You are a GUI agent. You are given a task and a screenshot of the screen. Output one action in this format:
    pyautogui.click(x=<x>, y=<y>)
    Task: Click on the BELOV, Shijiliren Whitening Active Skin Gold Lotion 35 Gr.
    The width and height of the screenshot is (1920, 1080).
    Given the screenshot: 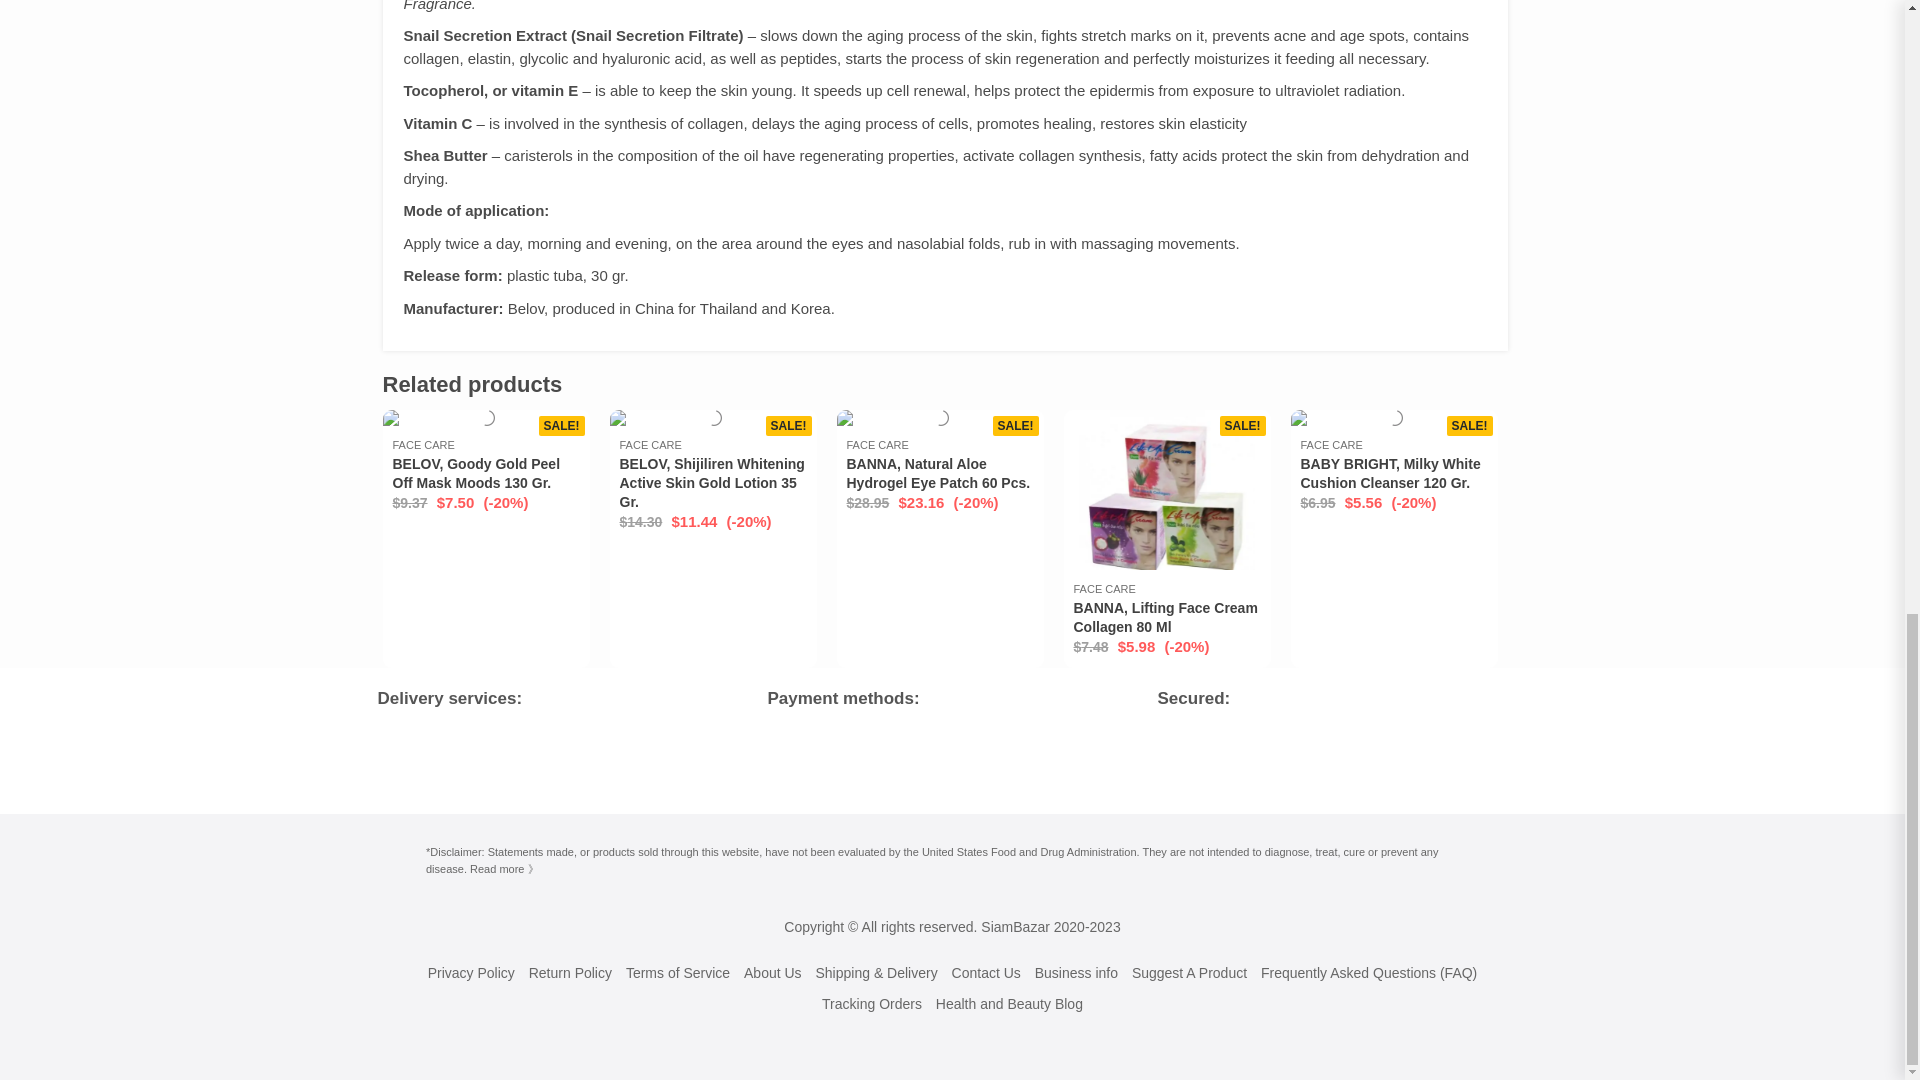 What is the action you would take?
    pyautogui.click(x=712, y=482)
    